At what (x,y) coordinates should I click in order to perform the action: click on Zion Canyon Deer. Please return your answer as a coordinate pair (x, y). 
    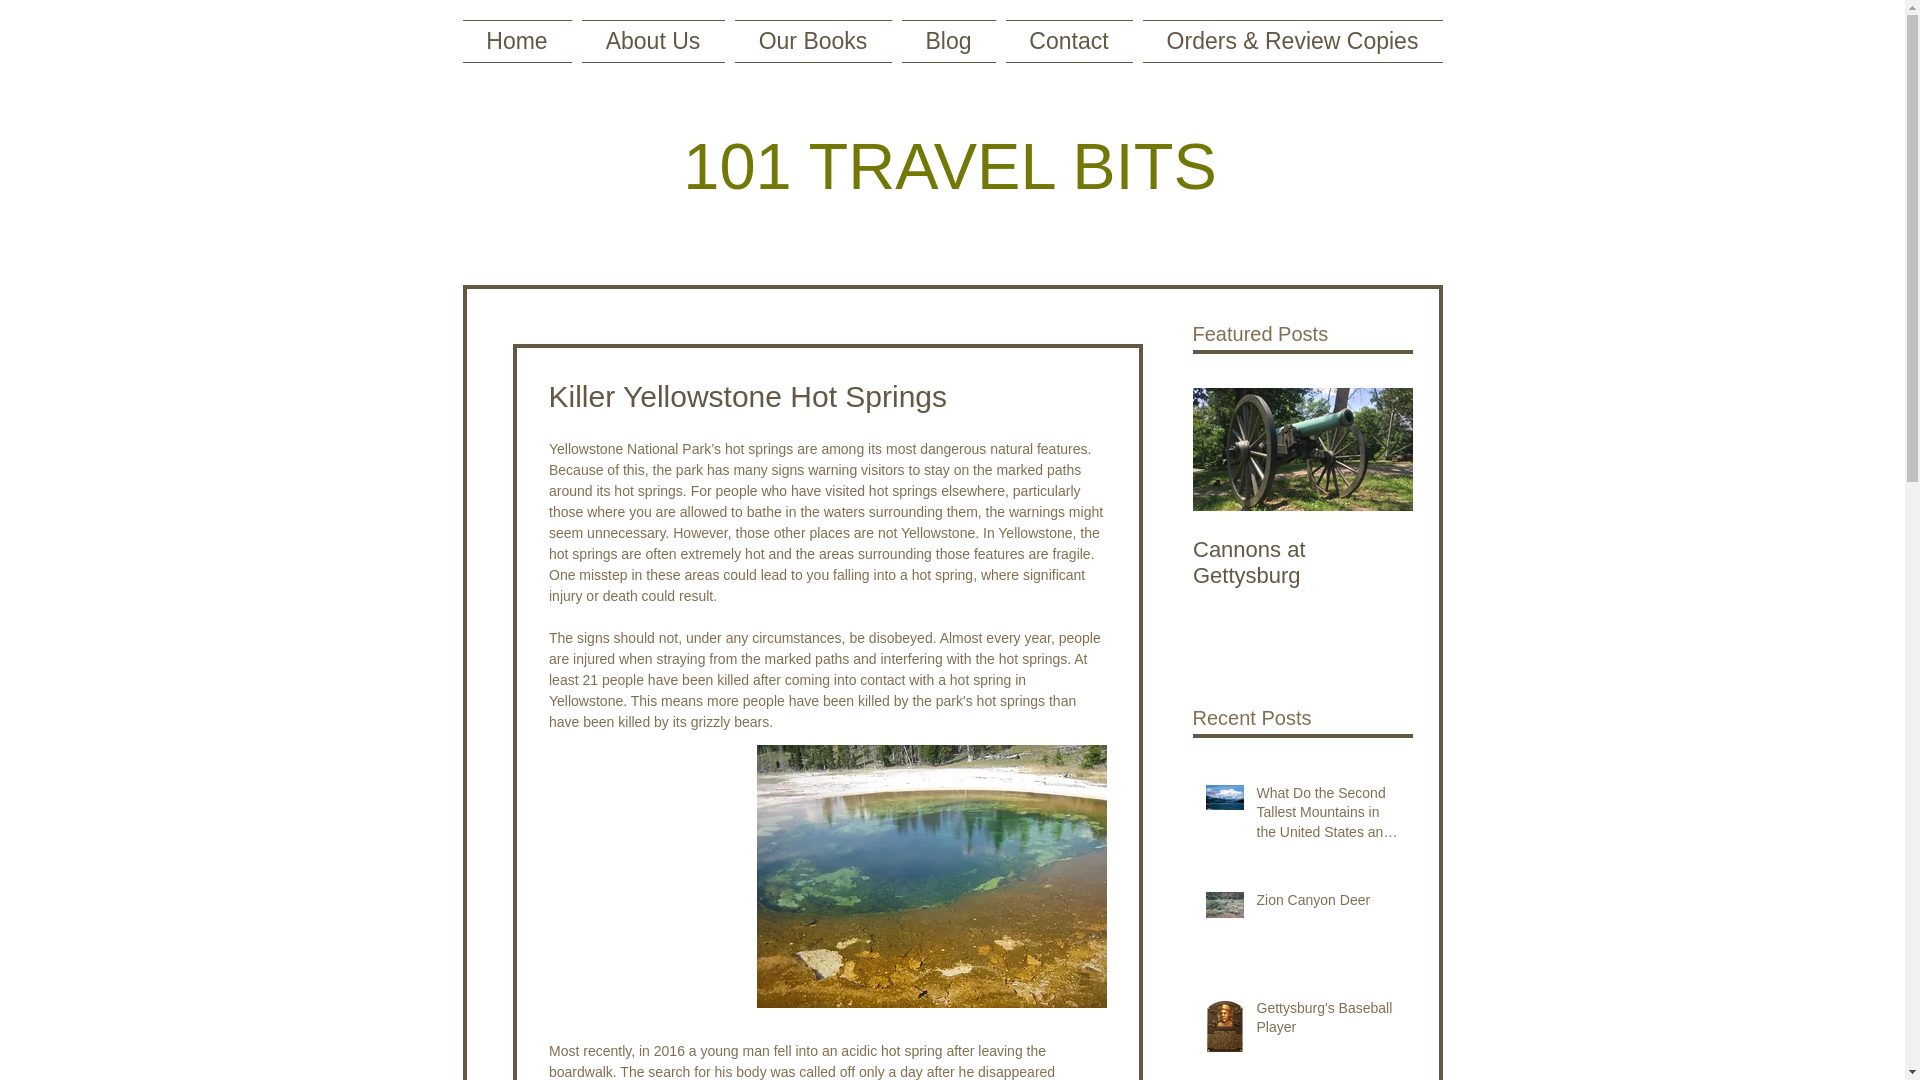
    Looking at the image, I should click on (1327, 905).